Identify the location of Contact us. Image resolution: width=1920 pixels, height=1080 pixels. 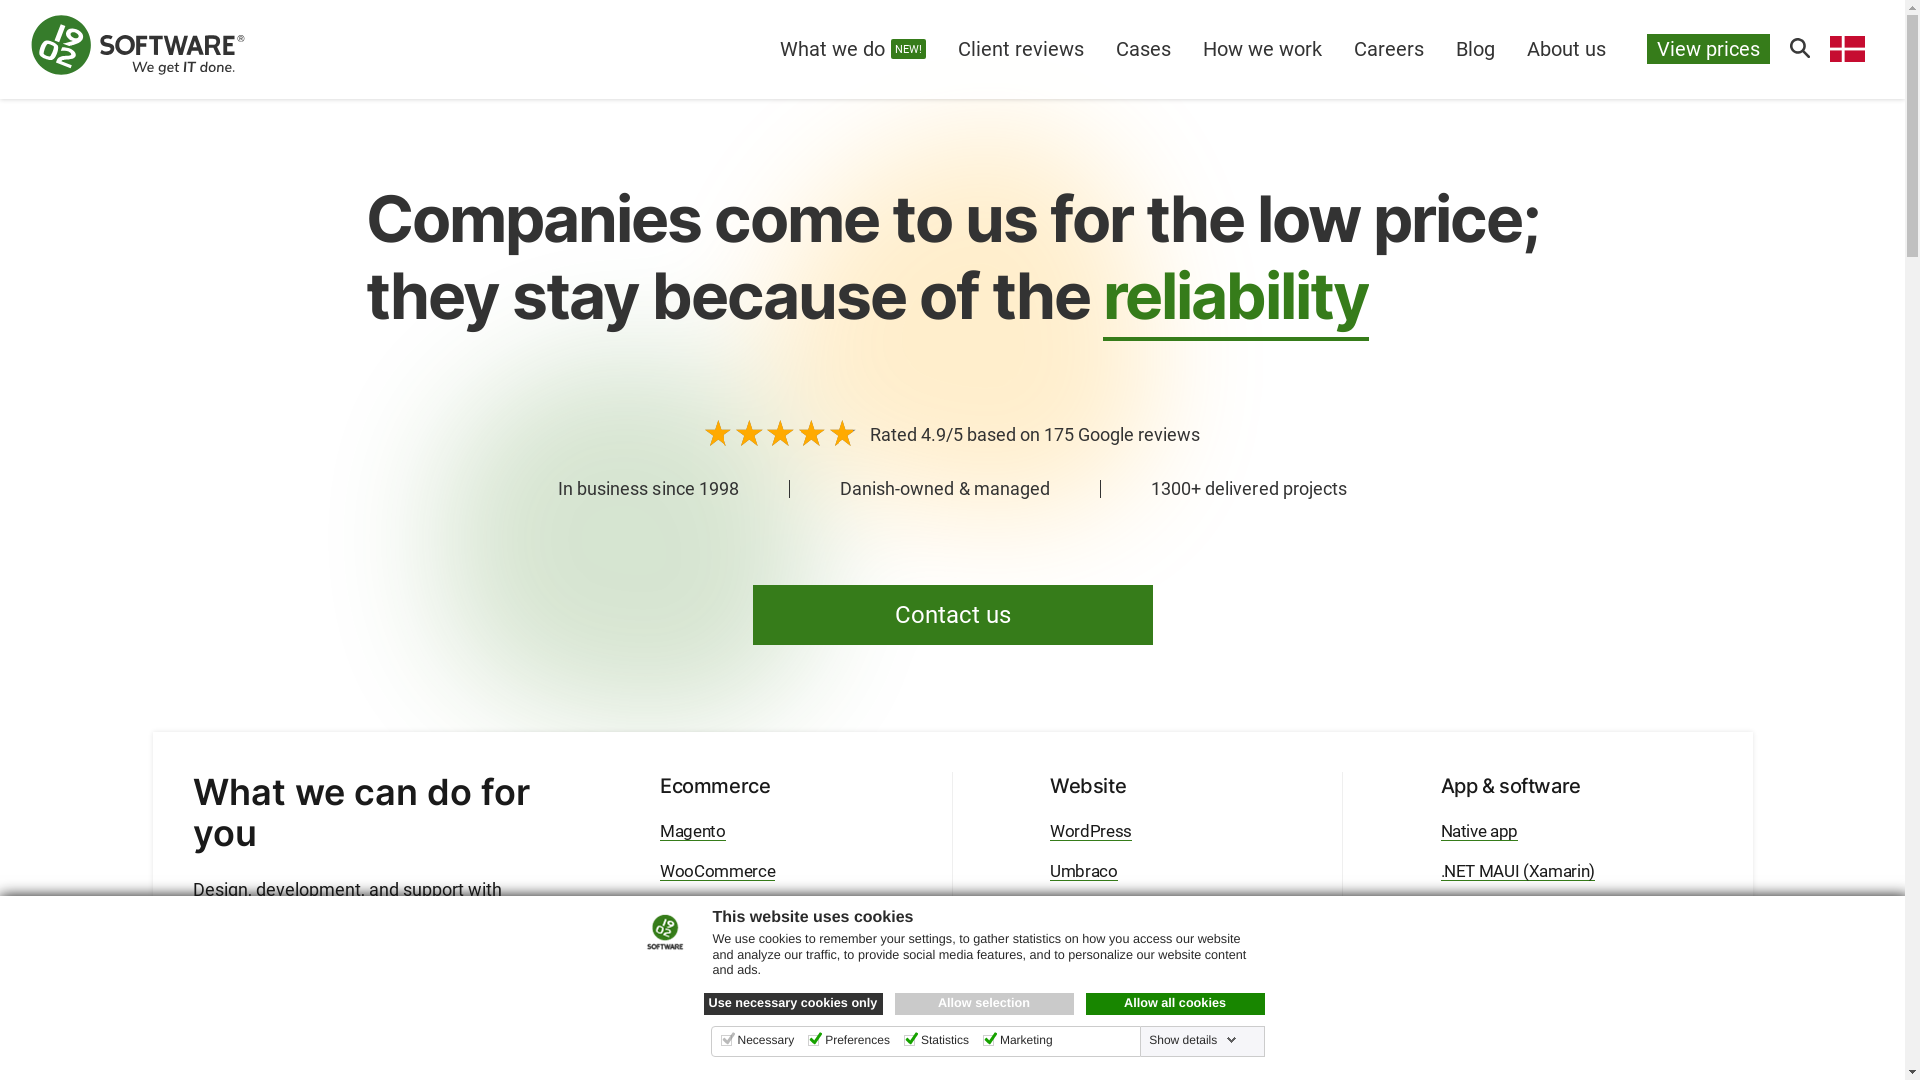
(952, 615).